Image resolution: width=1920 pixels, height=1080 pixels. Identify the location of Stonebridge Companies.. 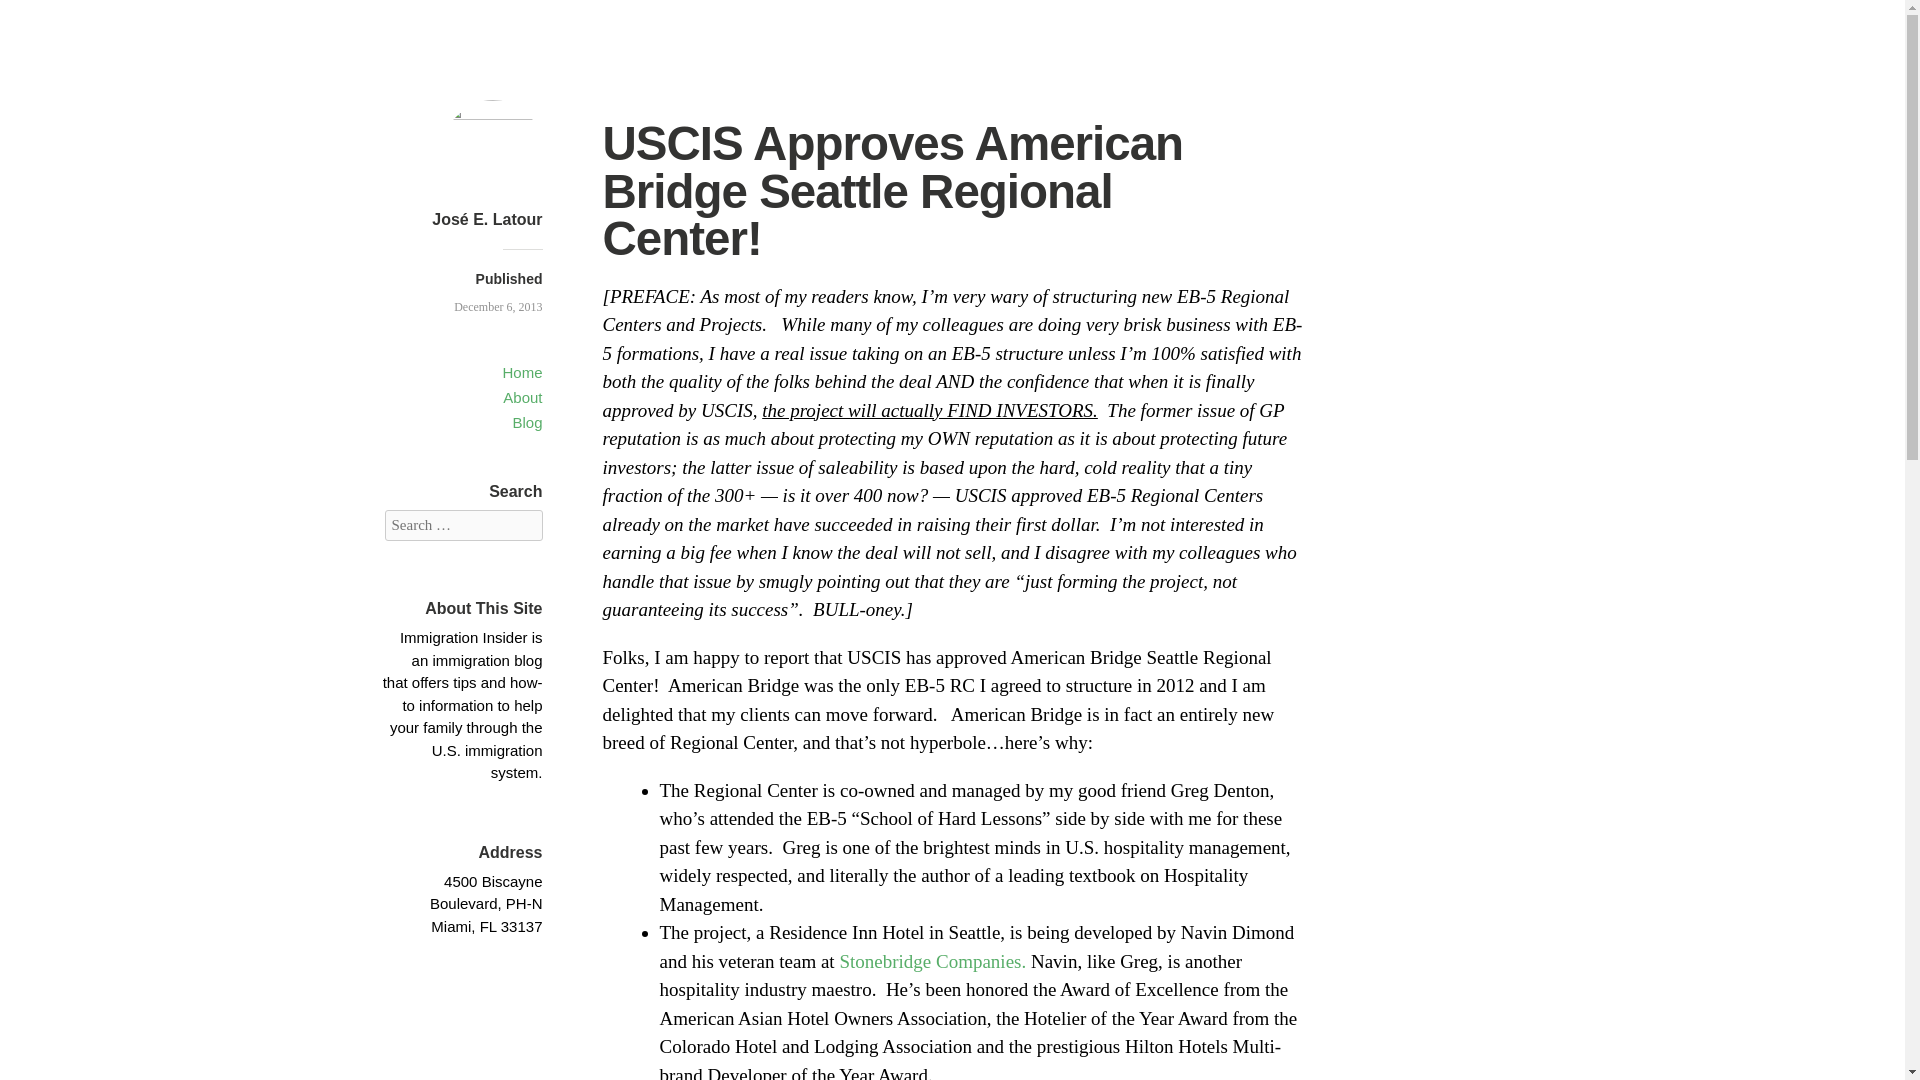
(932, 960).